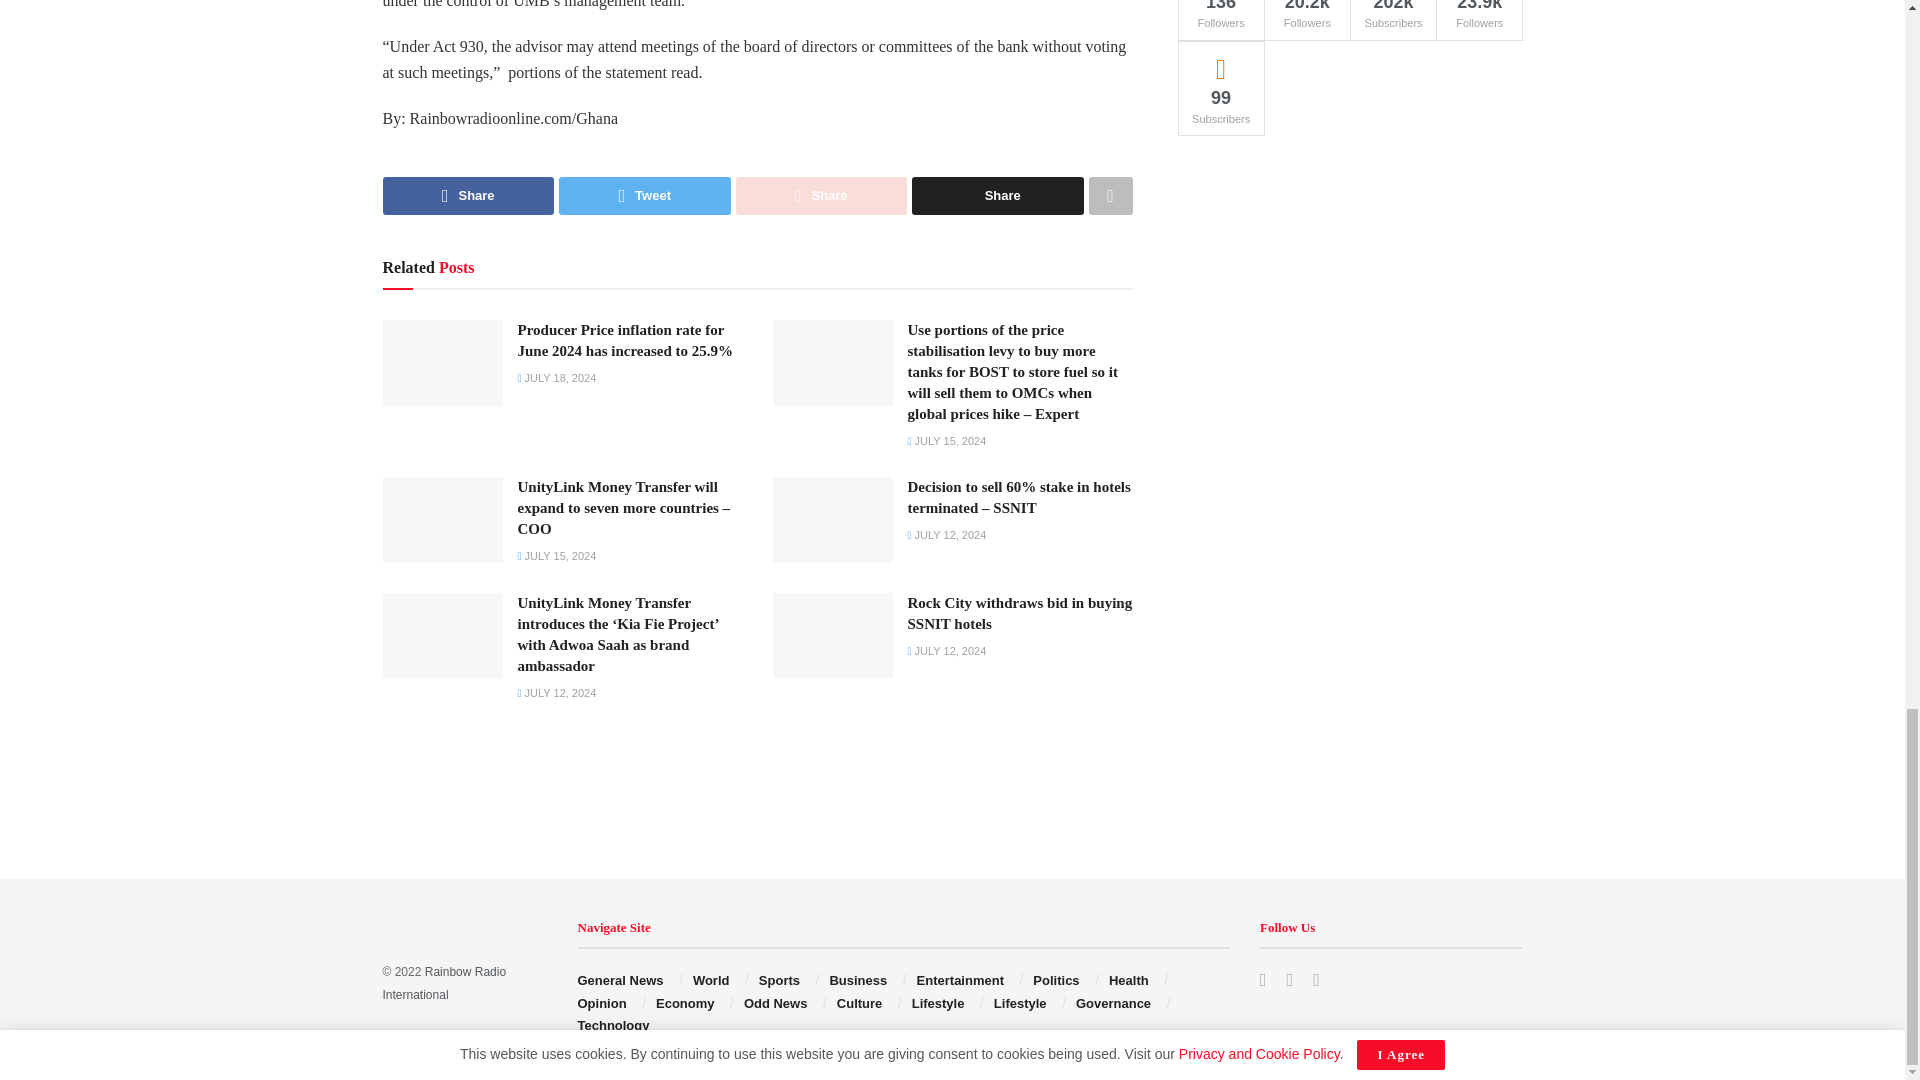 This screenshot has height=1080, width=1920. I want to click on Share, so click(998, 196).